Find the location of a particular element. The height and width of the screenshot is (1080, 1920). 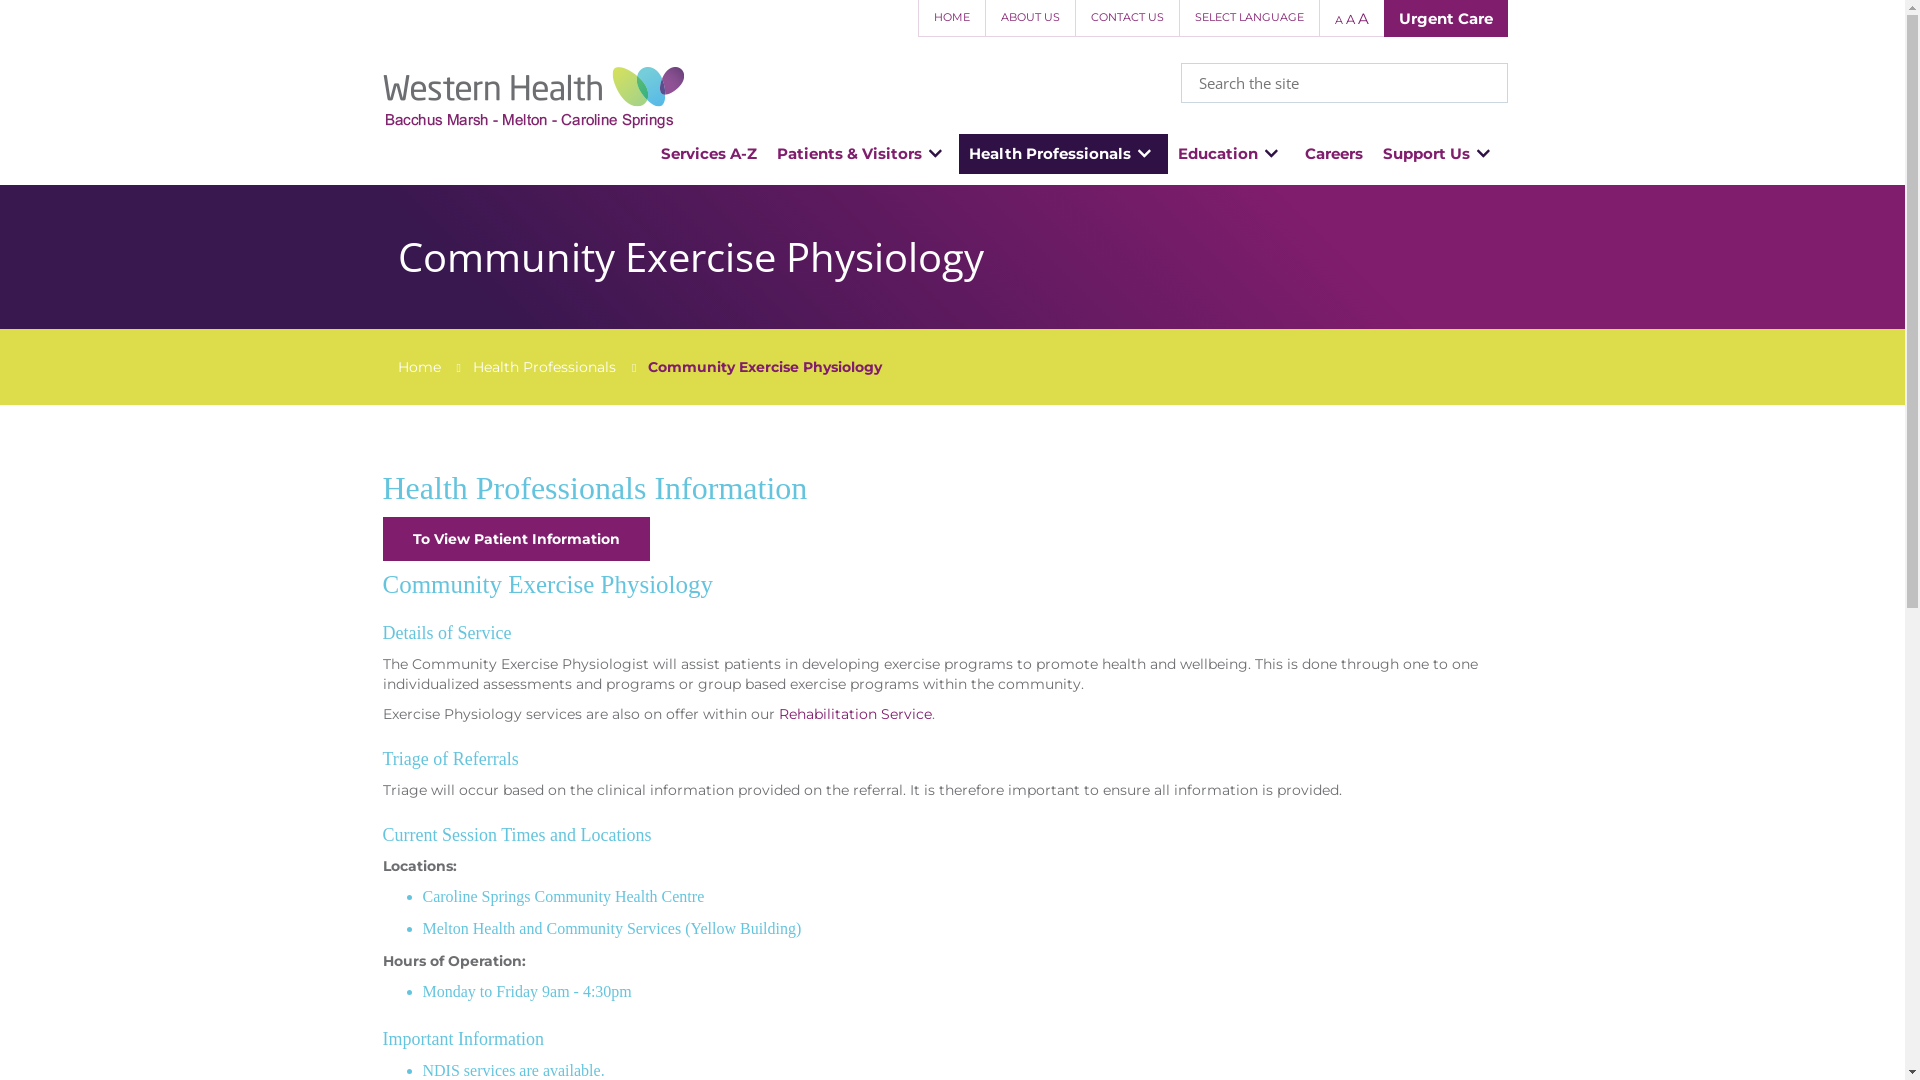

Support Us is located at coordinates (1440, 154).